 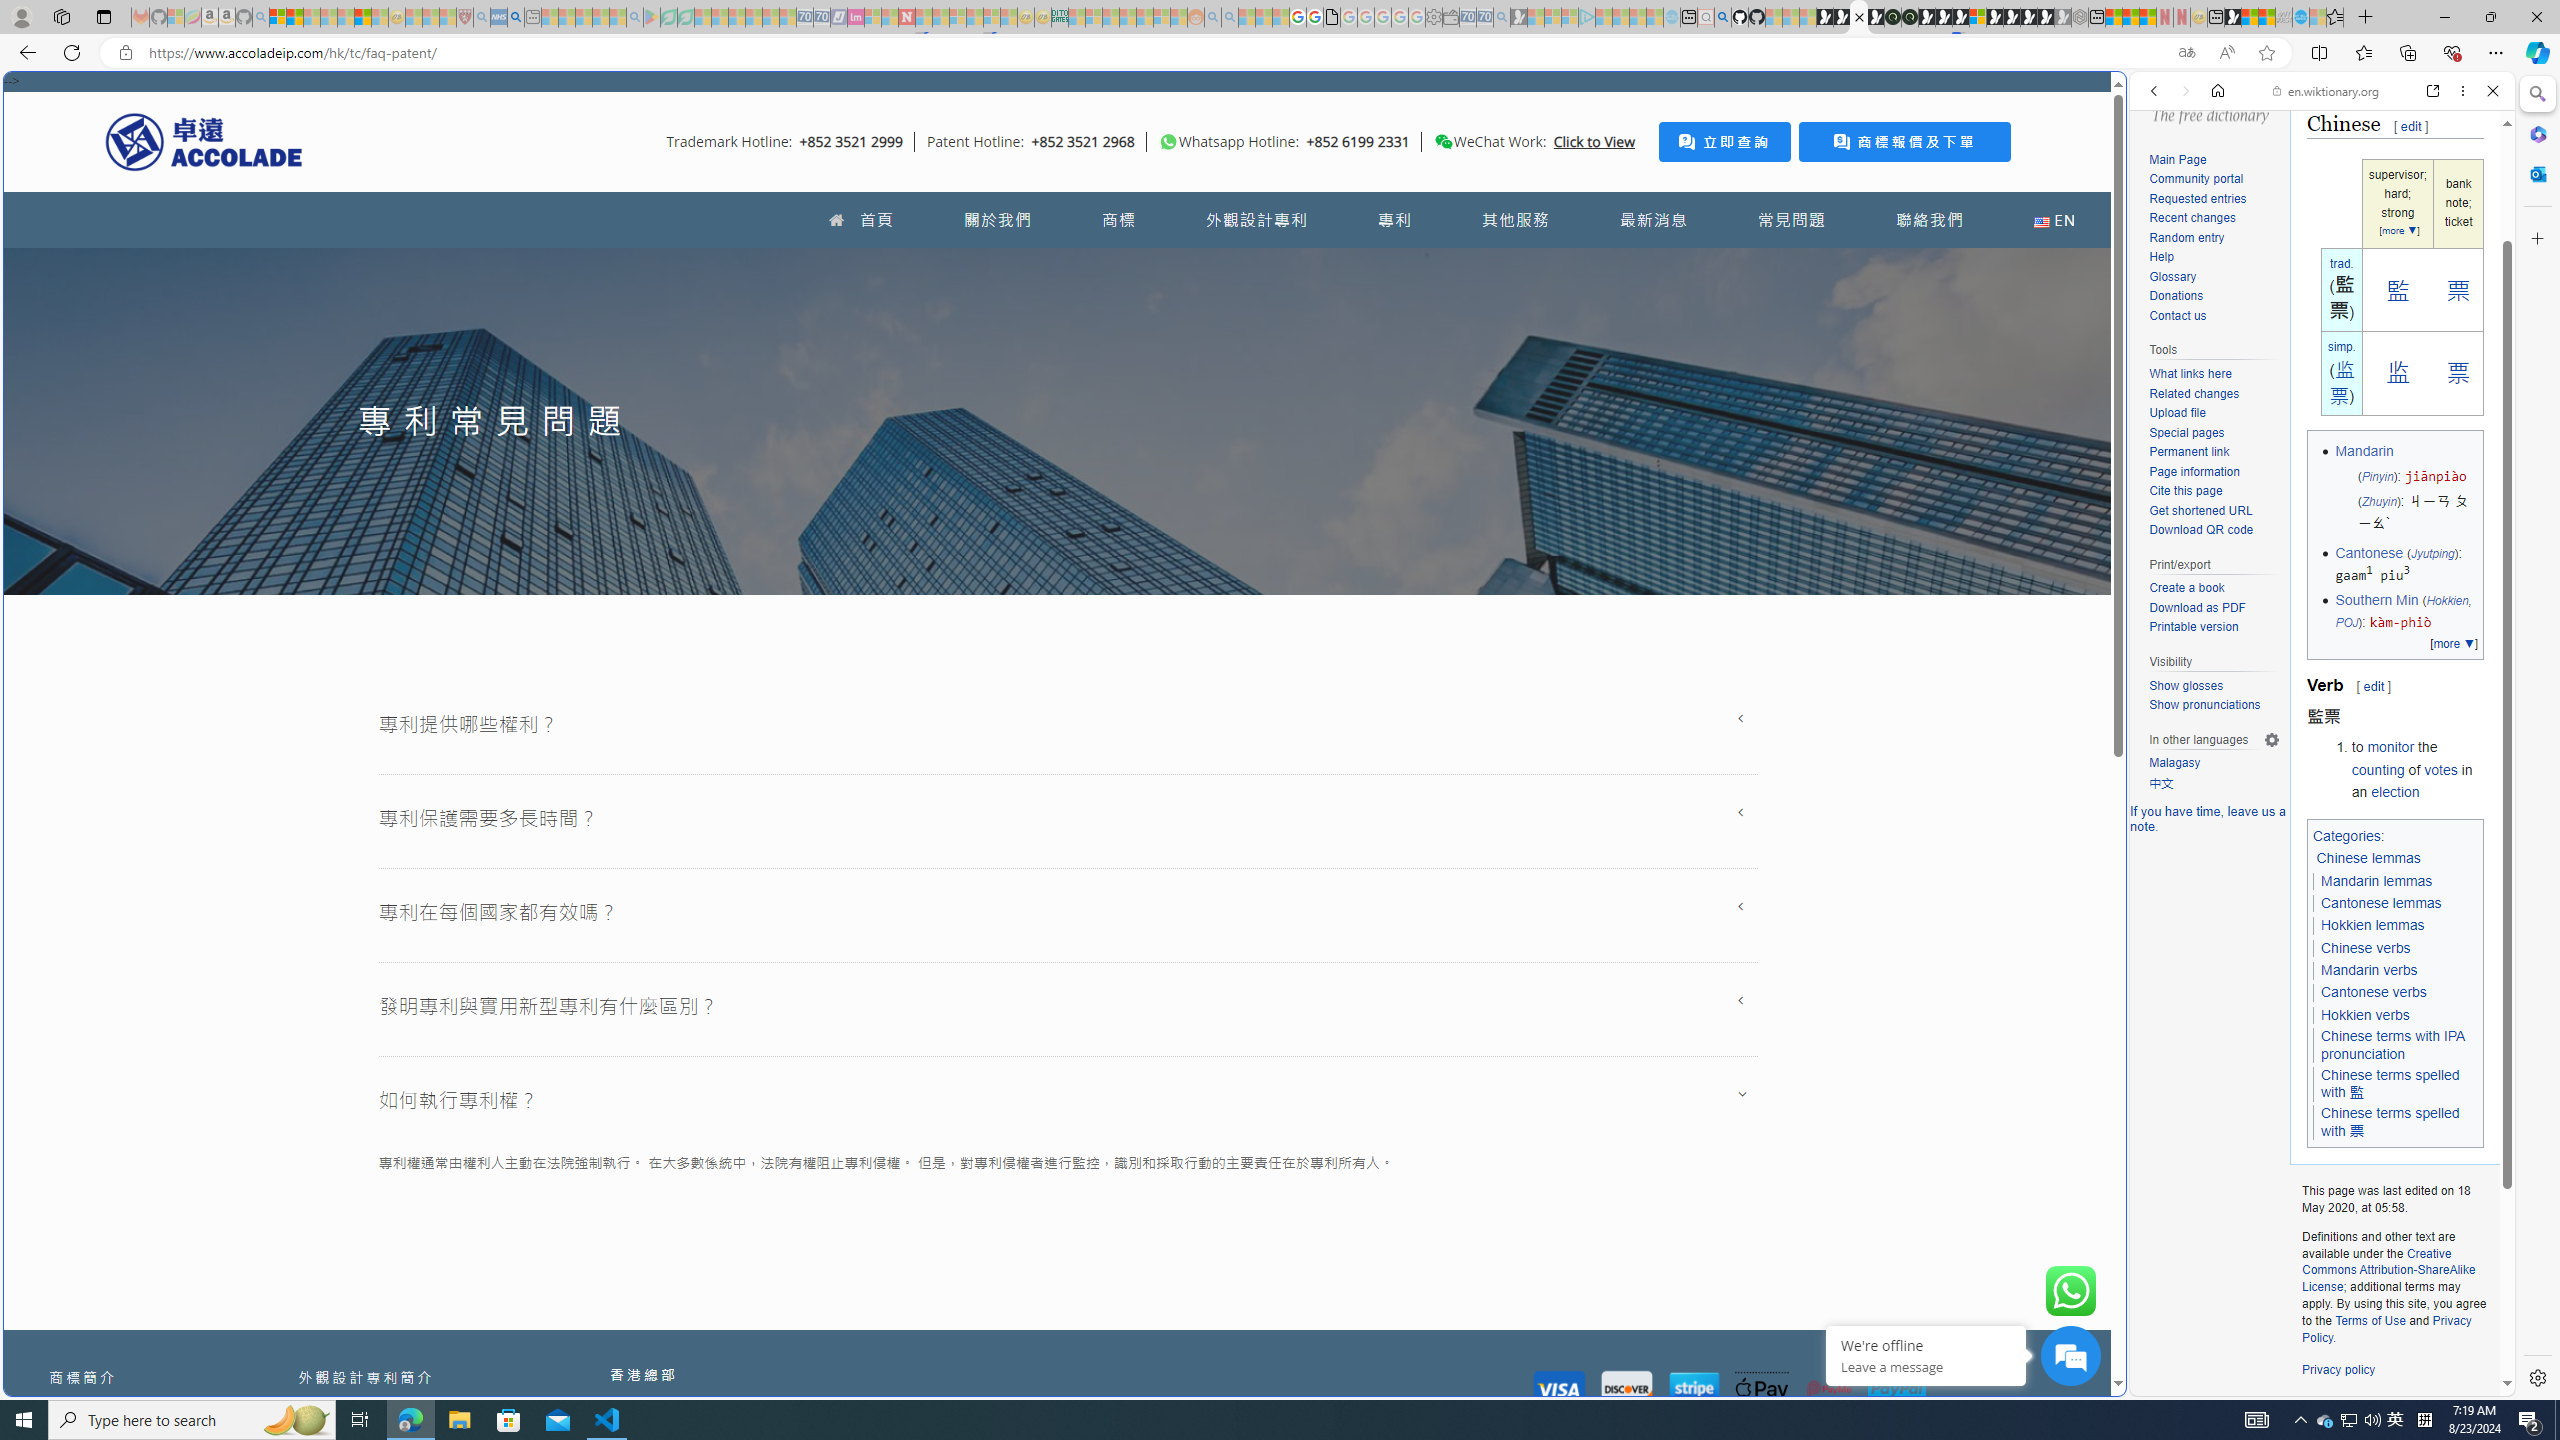 I want to click on Main Page, so click(x=2214, y=160).